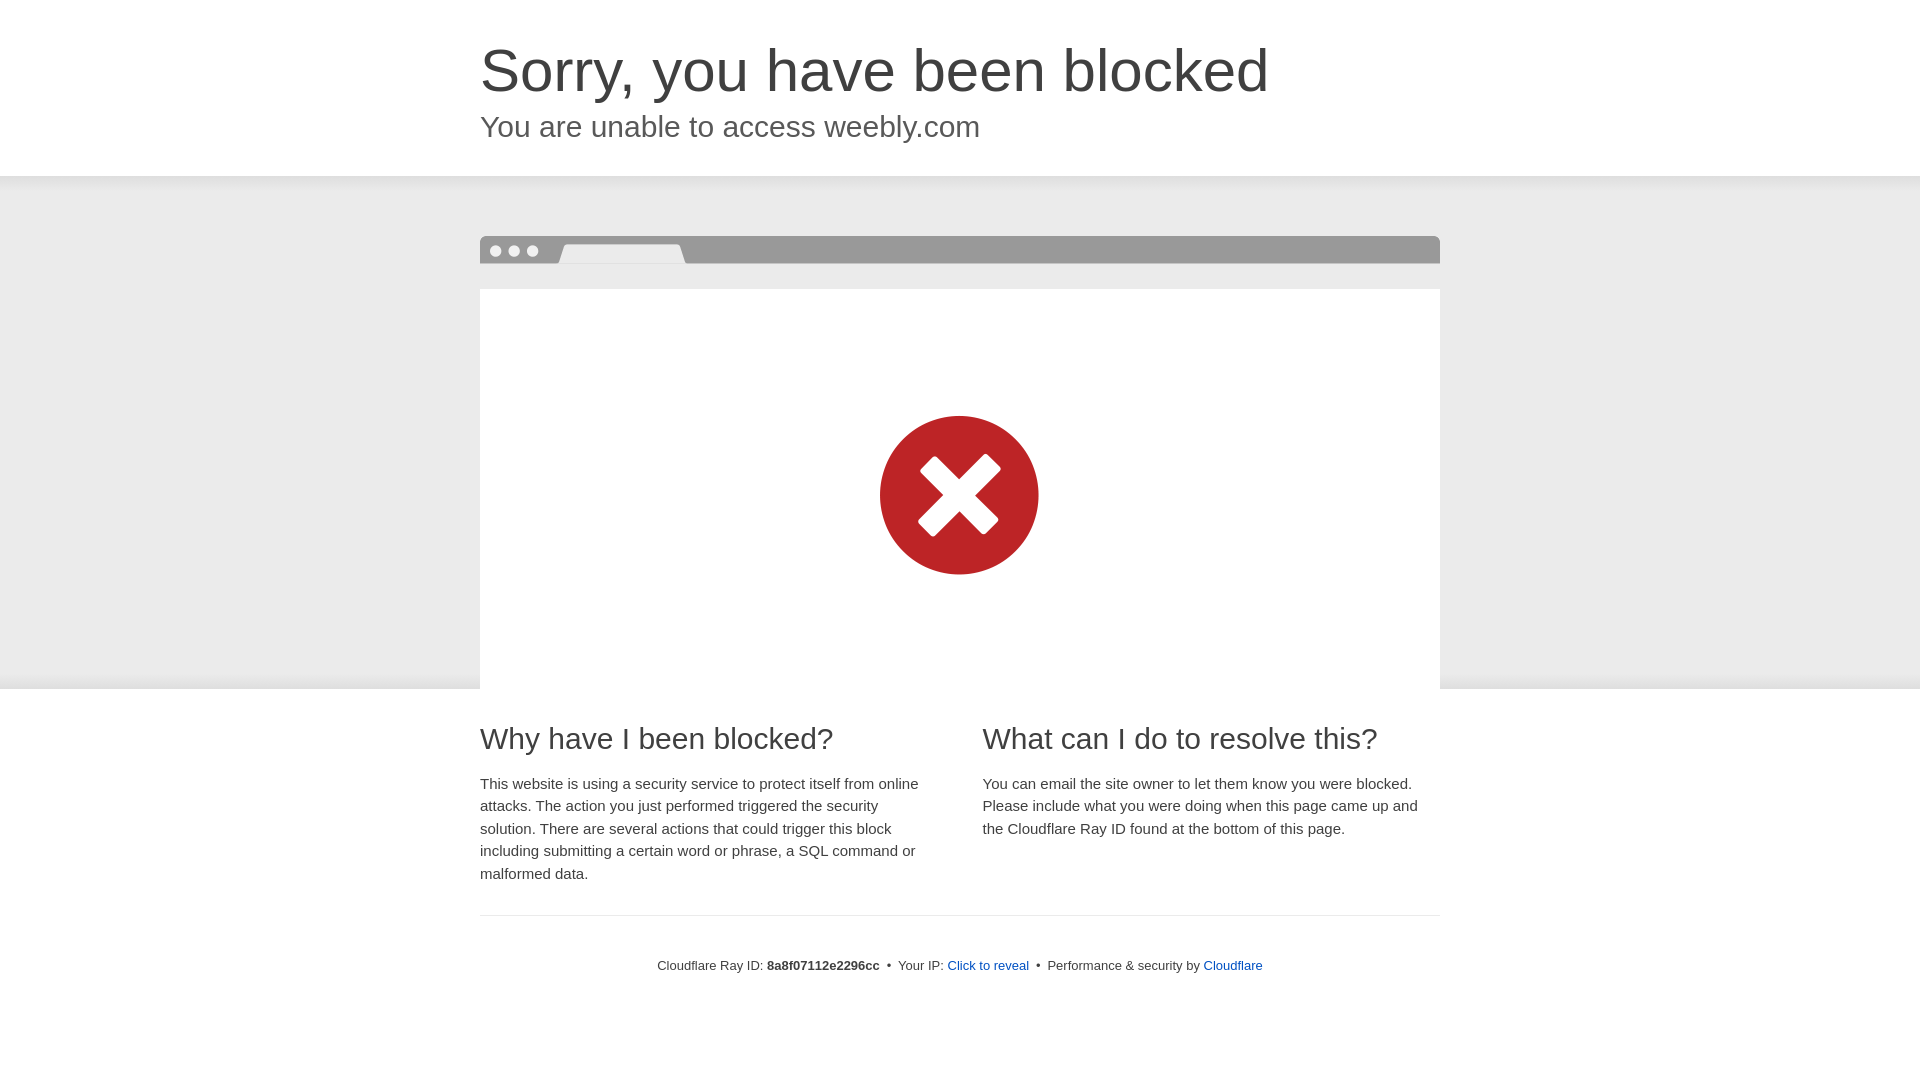  What do you see at coordinates (1233, 965) in the screenshot?
I see `Cloudflare` at bounding box center [1233, 965].